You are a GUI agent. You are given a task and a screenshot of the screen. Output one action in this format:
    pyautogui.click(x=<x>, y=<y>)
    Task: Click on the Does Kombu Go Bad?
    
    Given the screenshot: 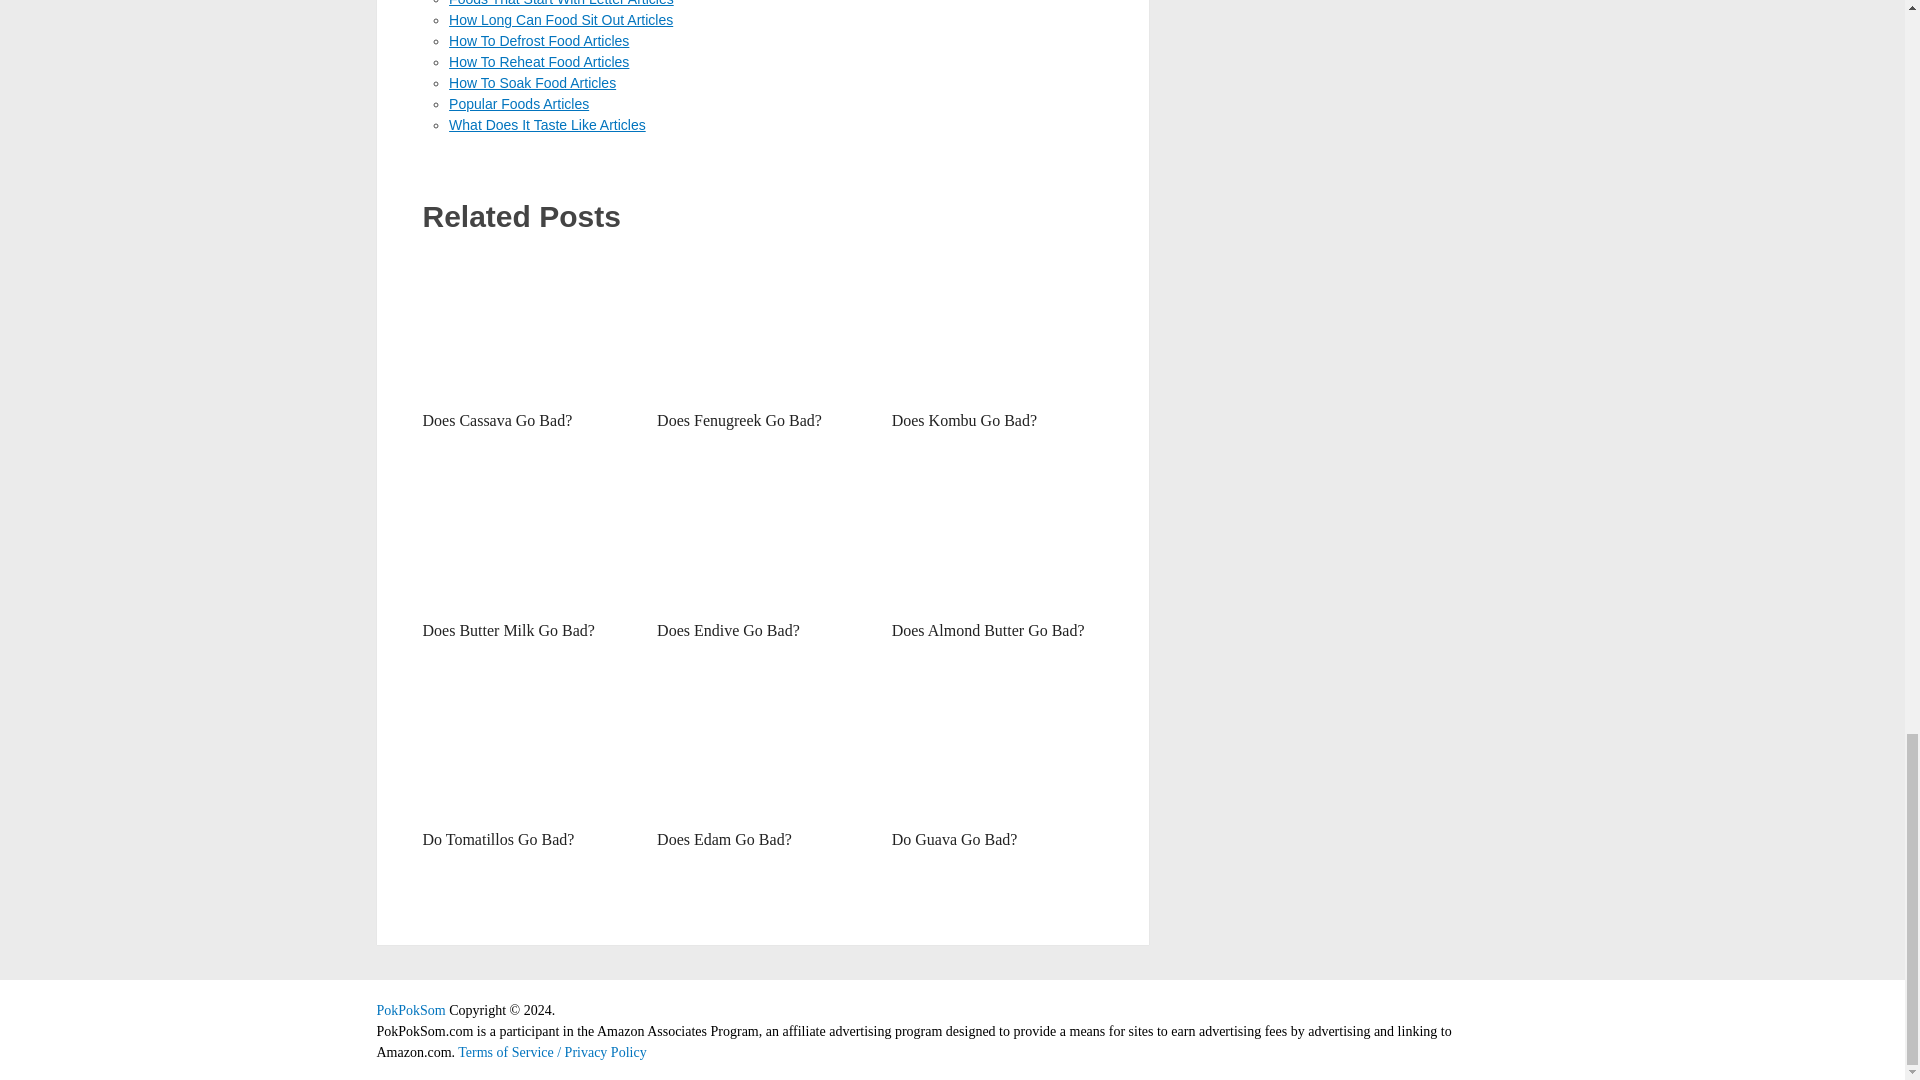 What is the action you would take?
    pyautogui.click(x=997, y=324)
    